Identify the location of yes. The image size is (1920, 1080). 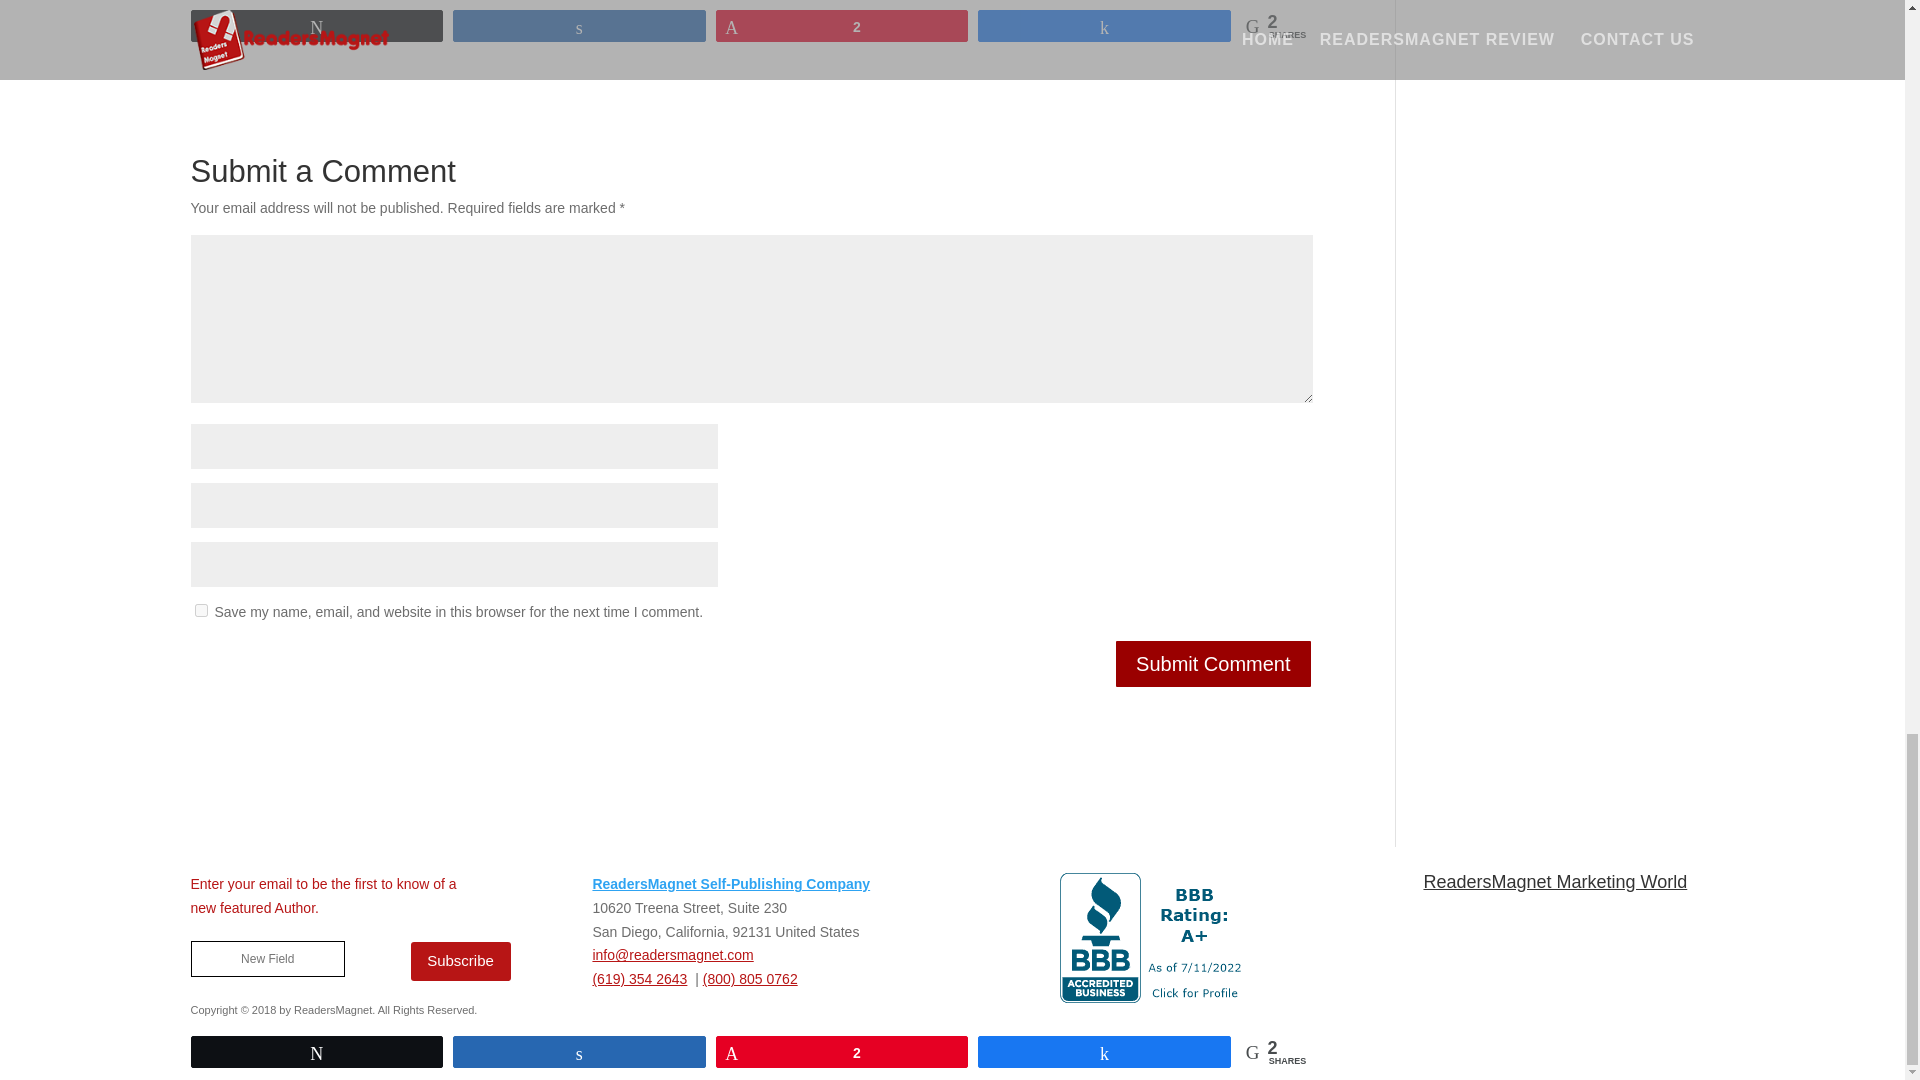
(200, 610).